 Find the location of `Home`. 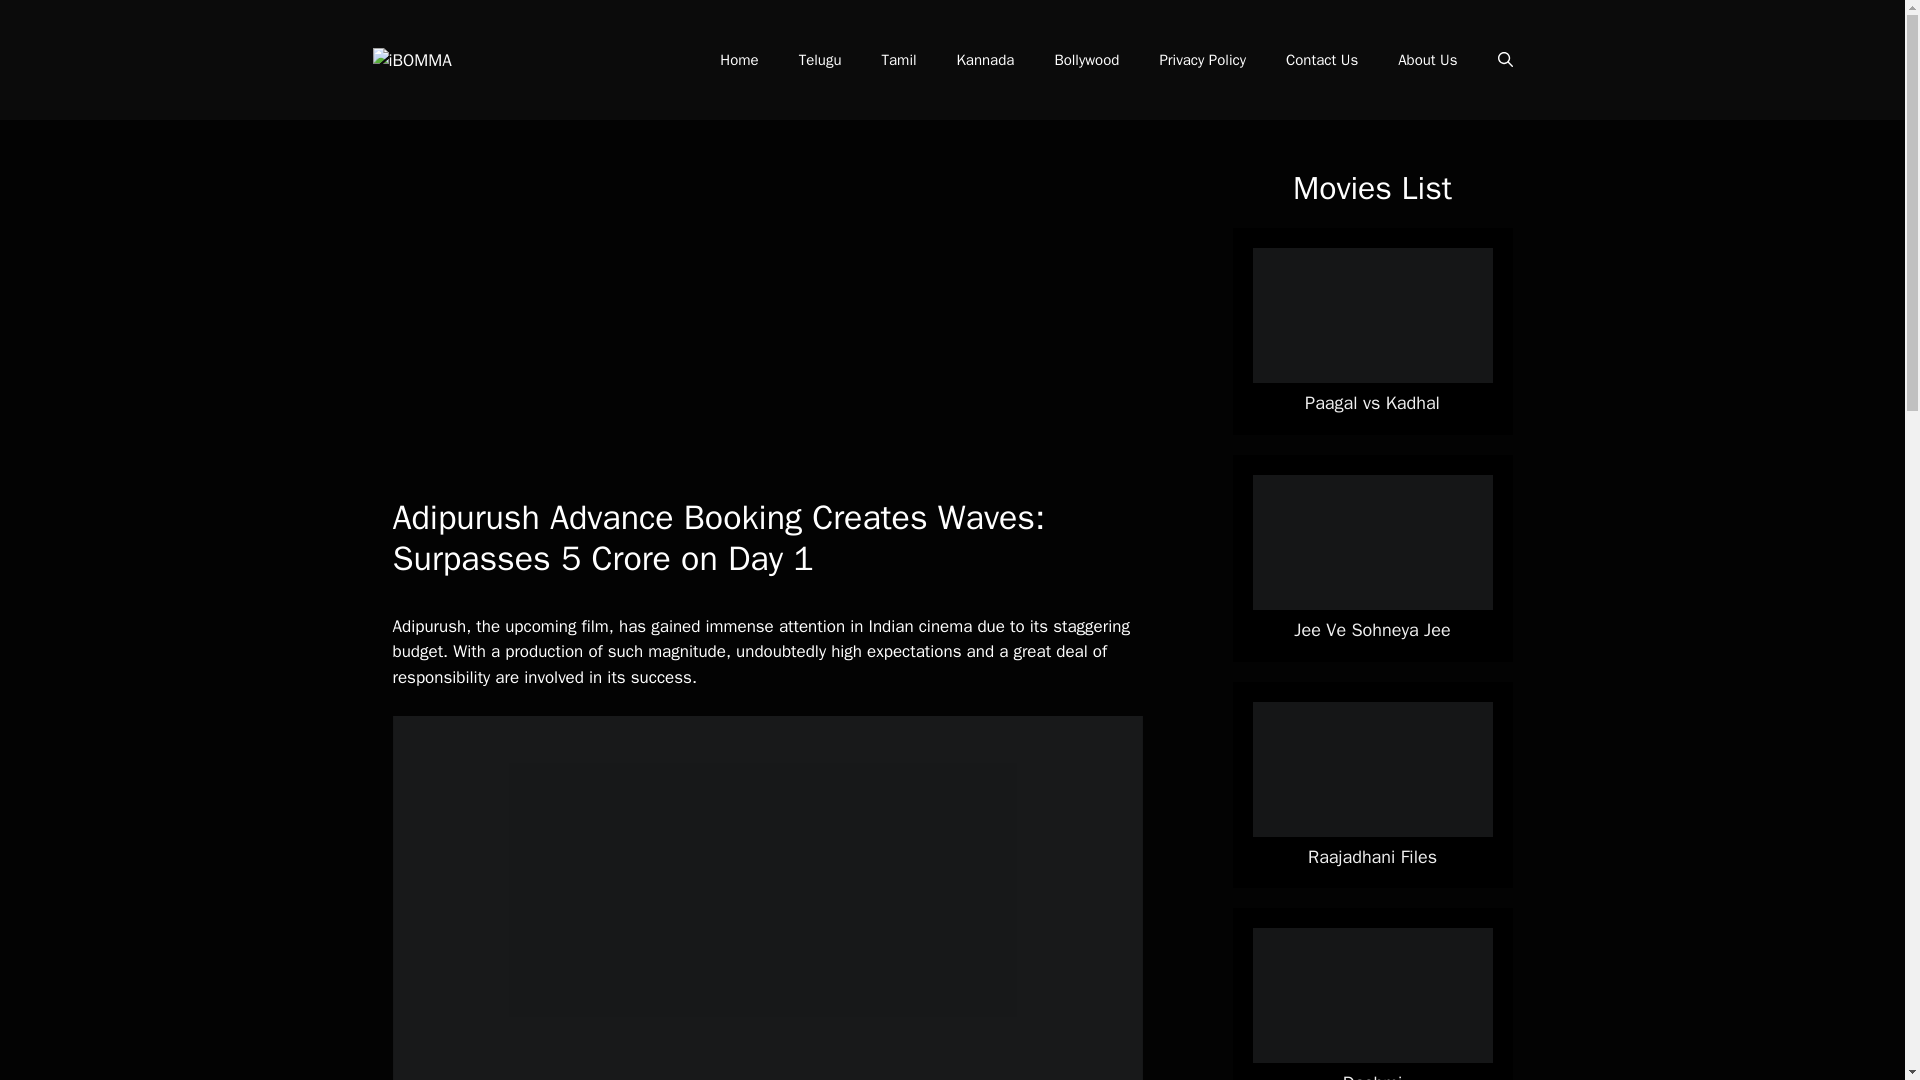

Home is located at coordinates (738, 60).